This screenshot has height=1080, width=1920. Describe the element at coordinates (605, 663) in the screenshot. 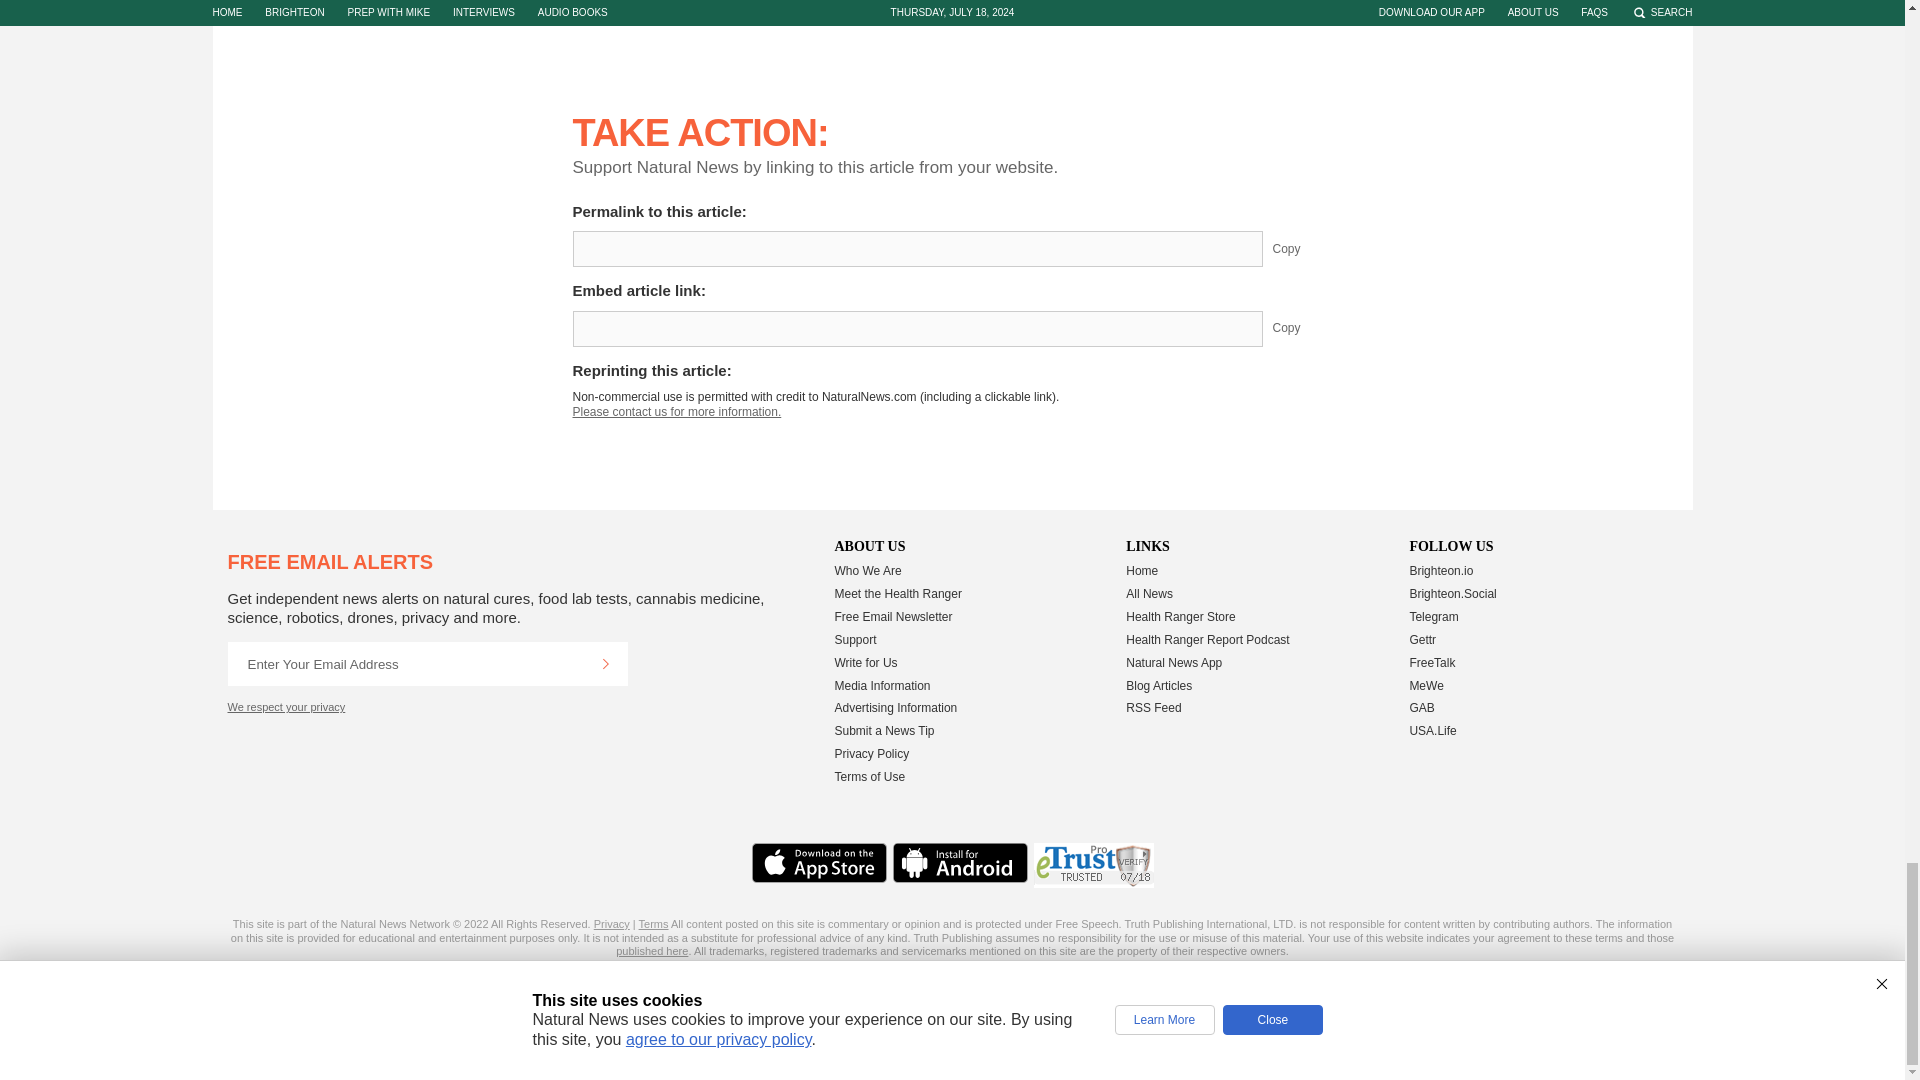

I see `Continue` at that location.